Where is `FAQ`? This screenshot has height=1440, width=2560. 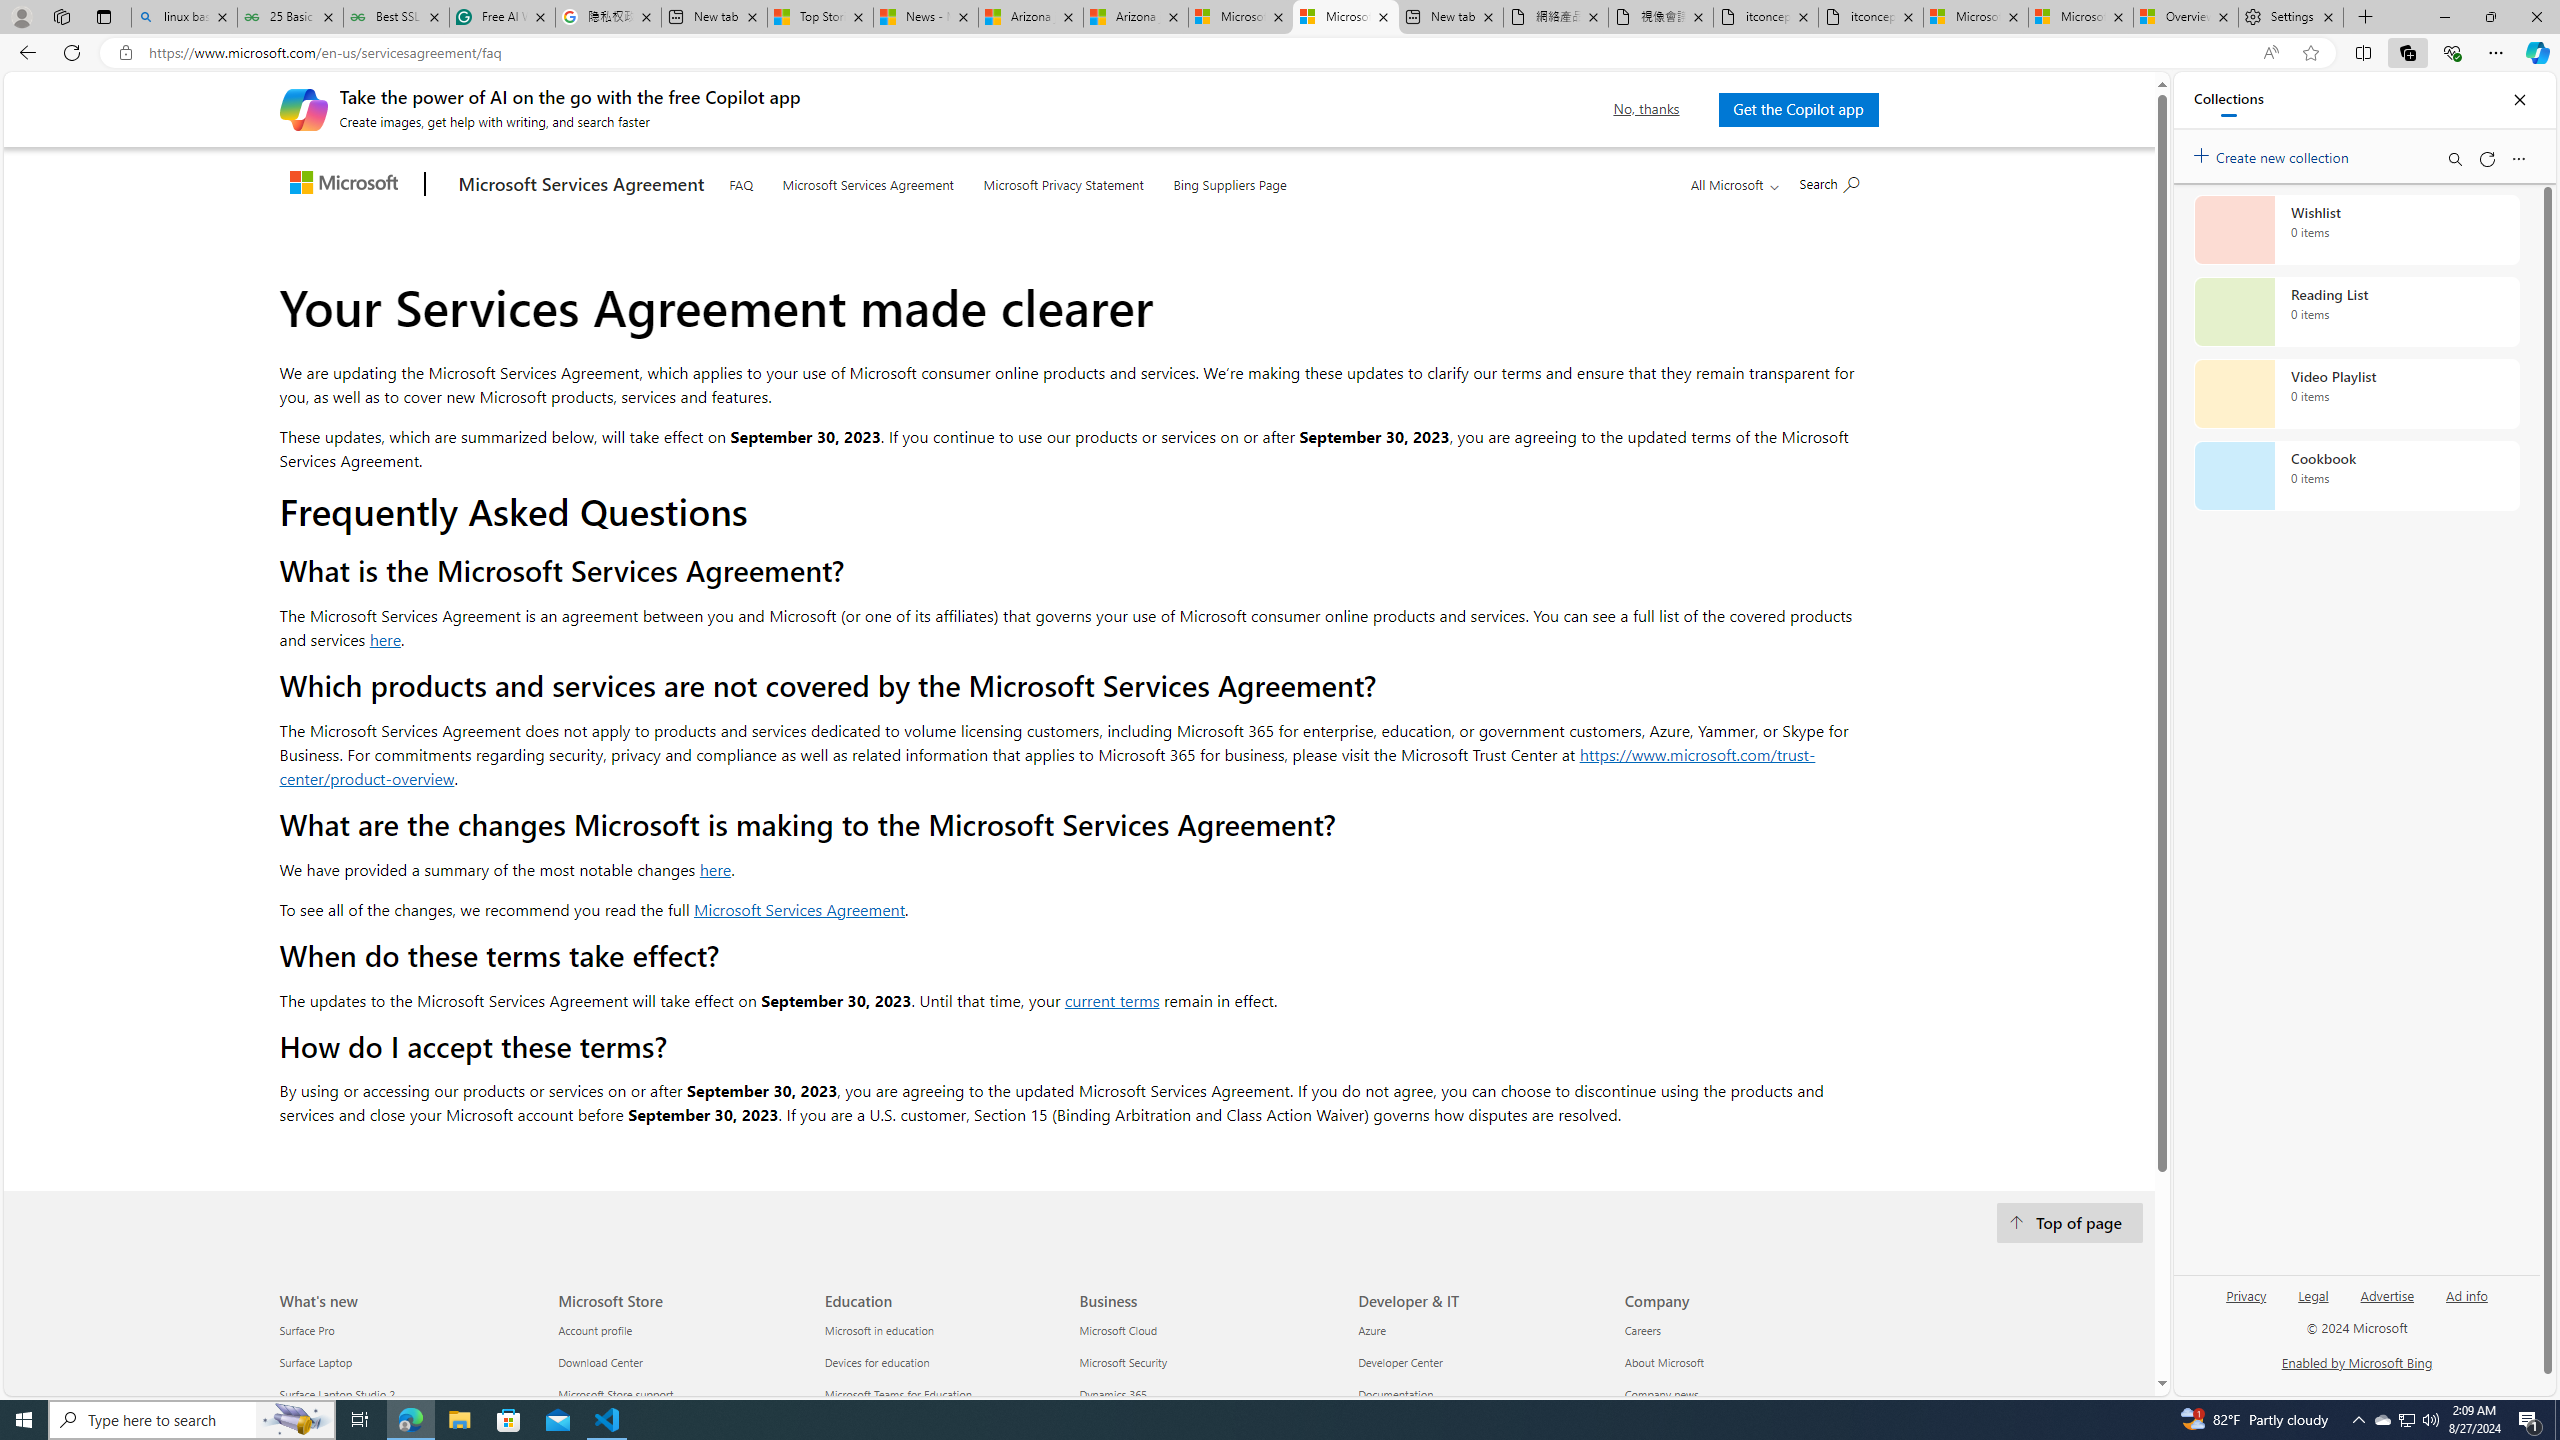
FAQ is located at coordinates (740, 180).